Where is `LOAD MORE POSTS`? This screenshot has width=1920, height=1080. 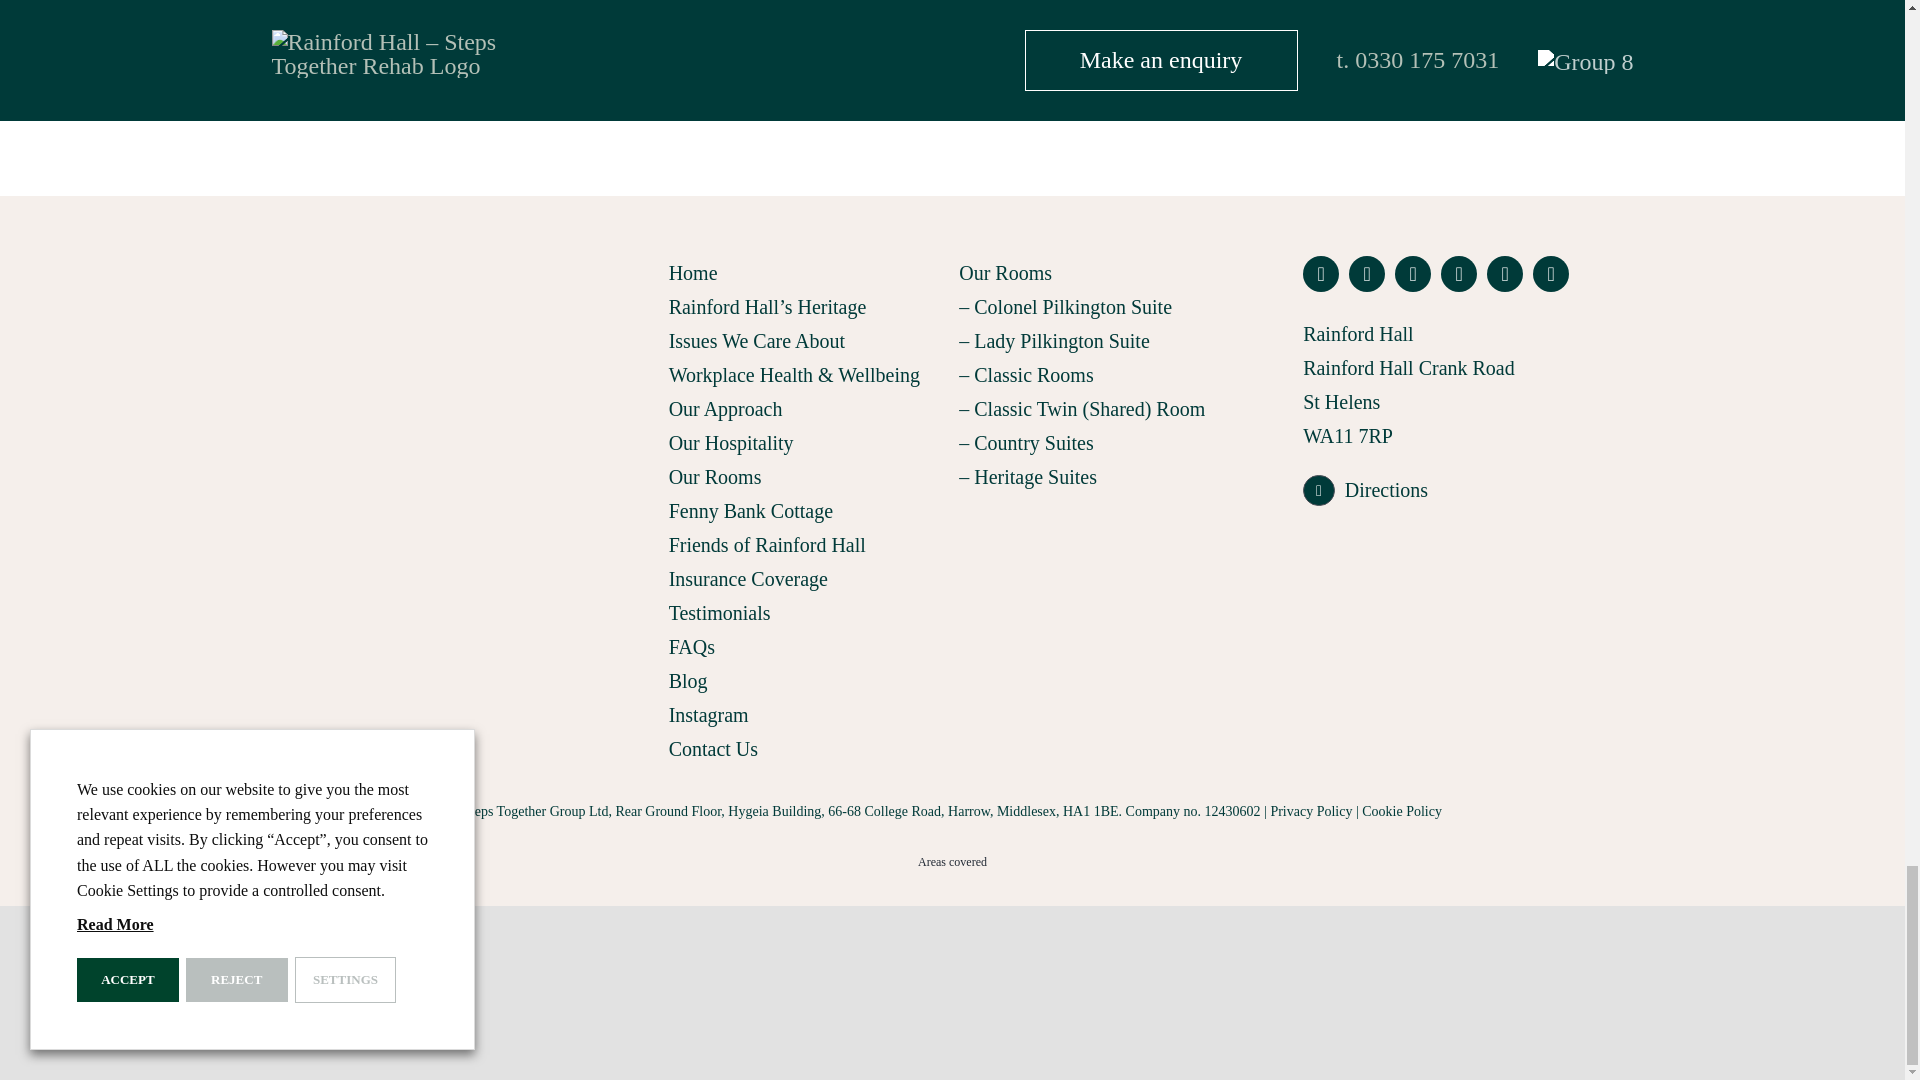
LOAD MORE POSTS is located at coordinates (952, 8).